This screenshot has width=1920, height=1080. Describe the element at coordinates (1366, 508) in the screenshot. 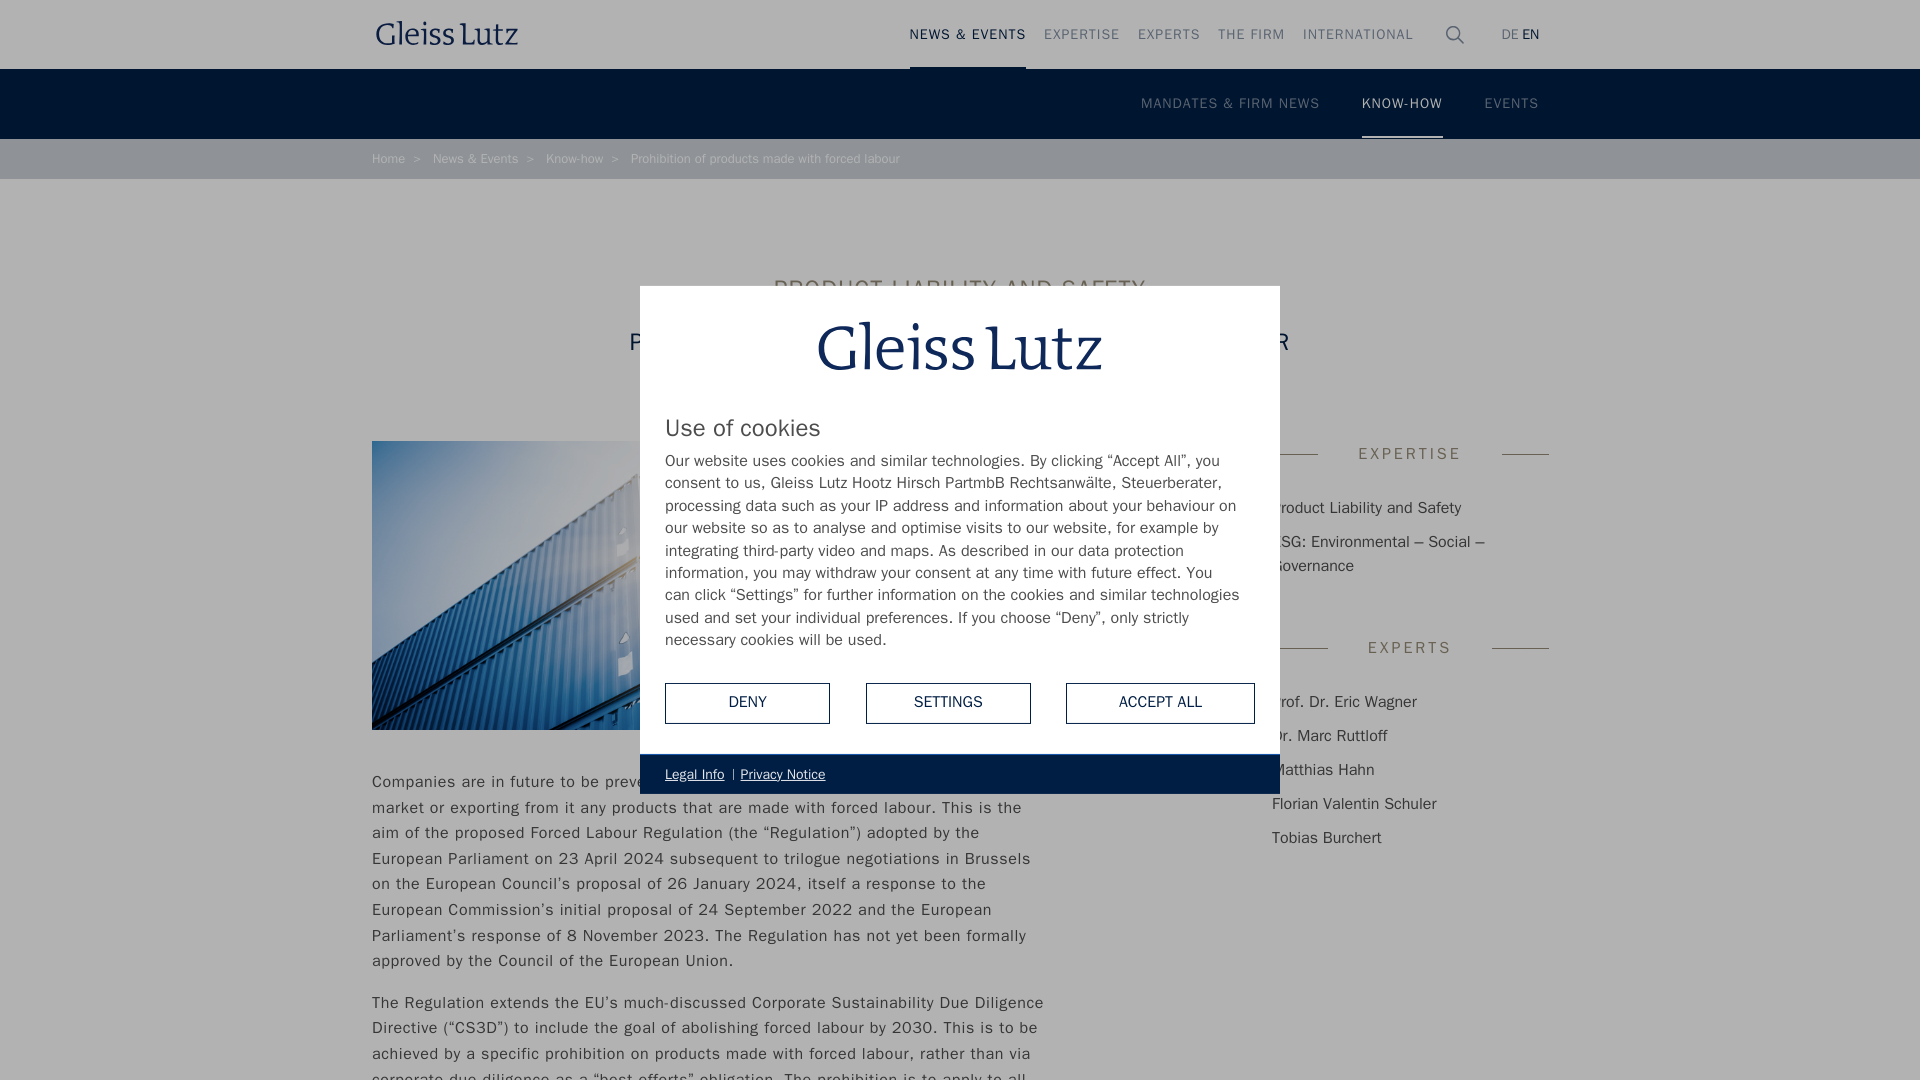

I see `Product Liability and Safety` at that location.